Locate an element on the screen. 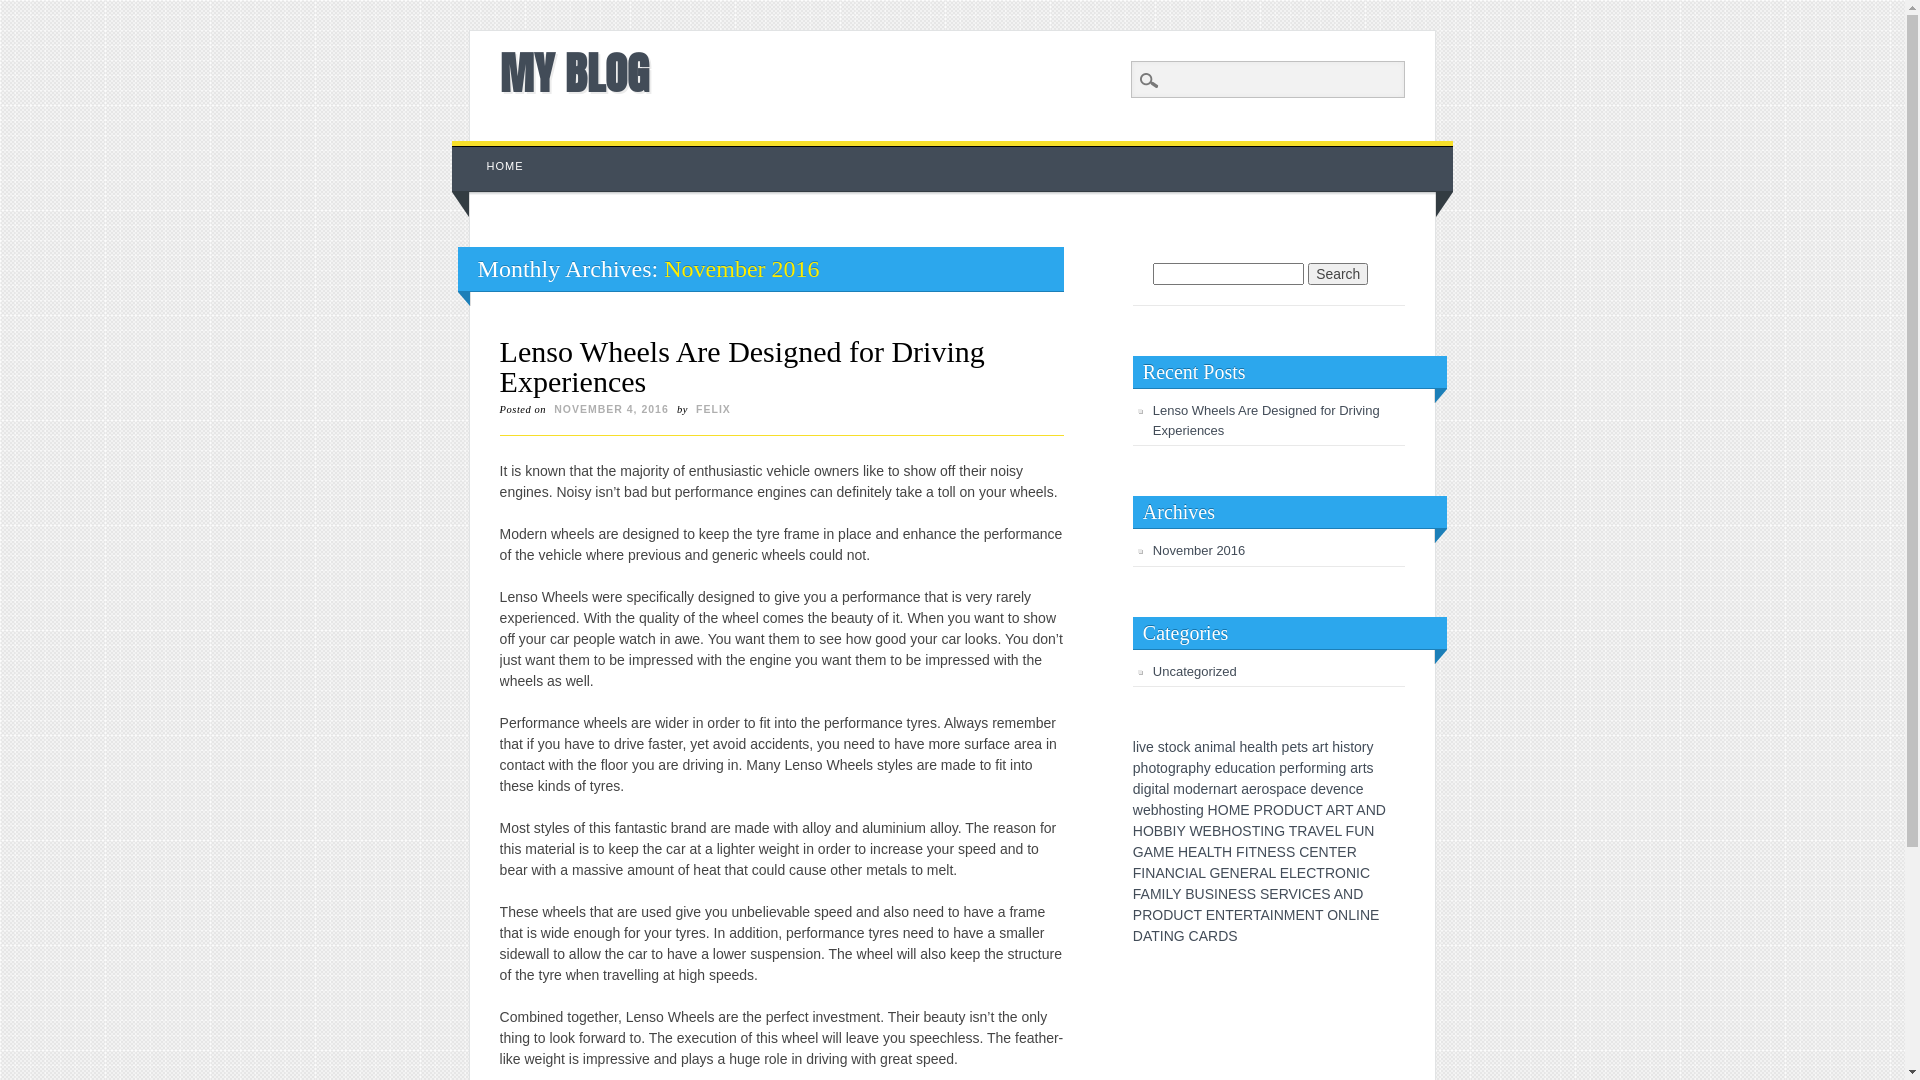 The width and height of the screenshot is (1920, 1080). M is located at coordinates (1290, 915).